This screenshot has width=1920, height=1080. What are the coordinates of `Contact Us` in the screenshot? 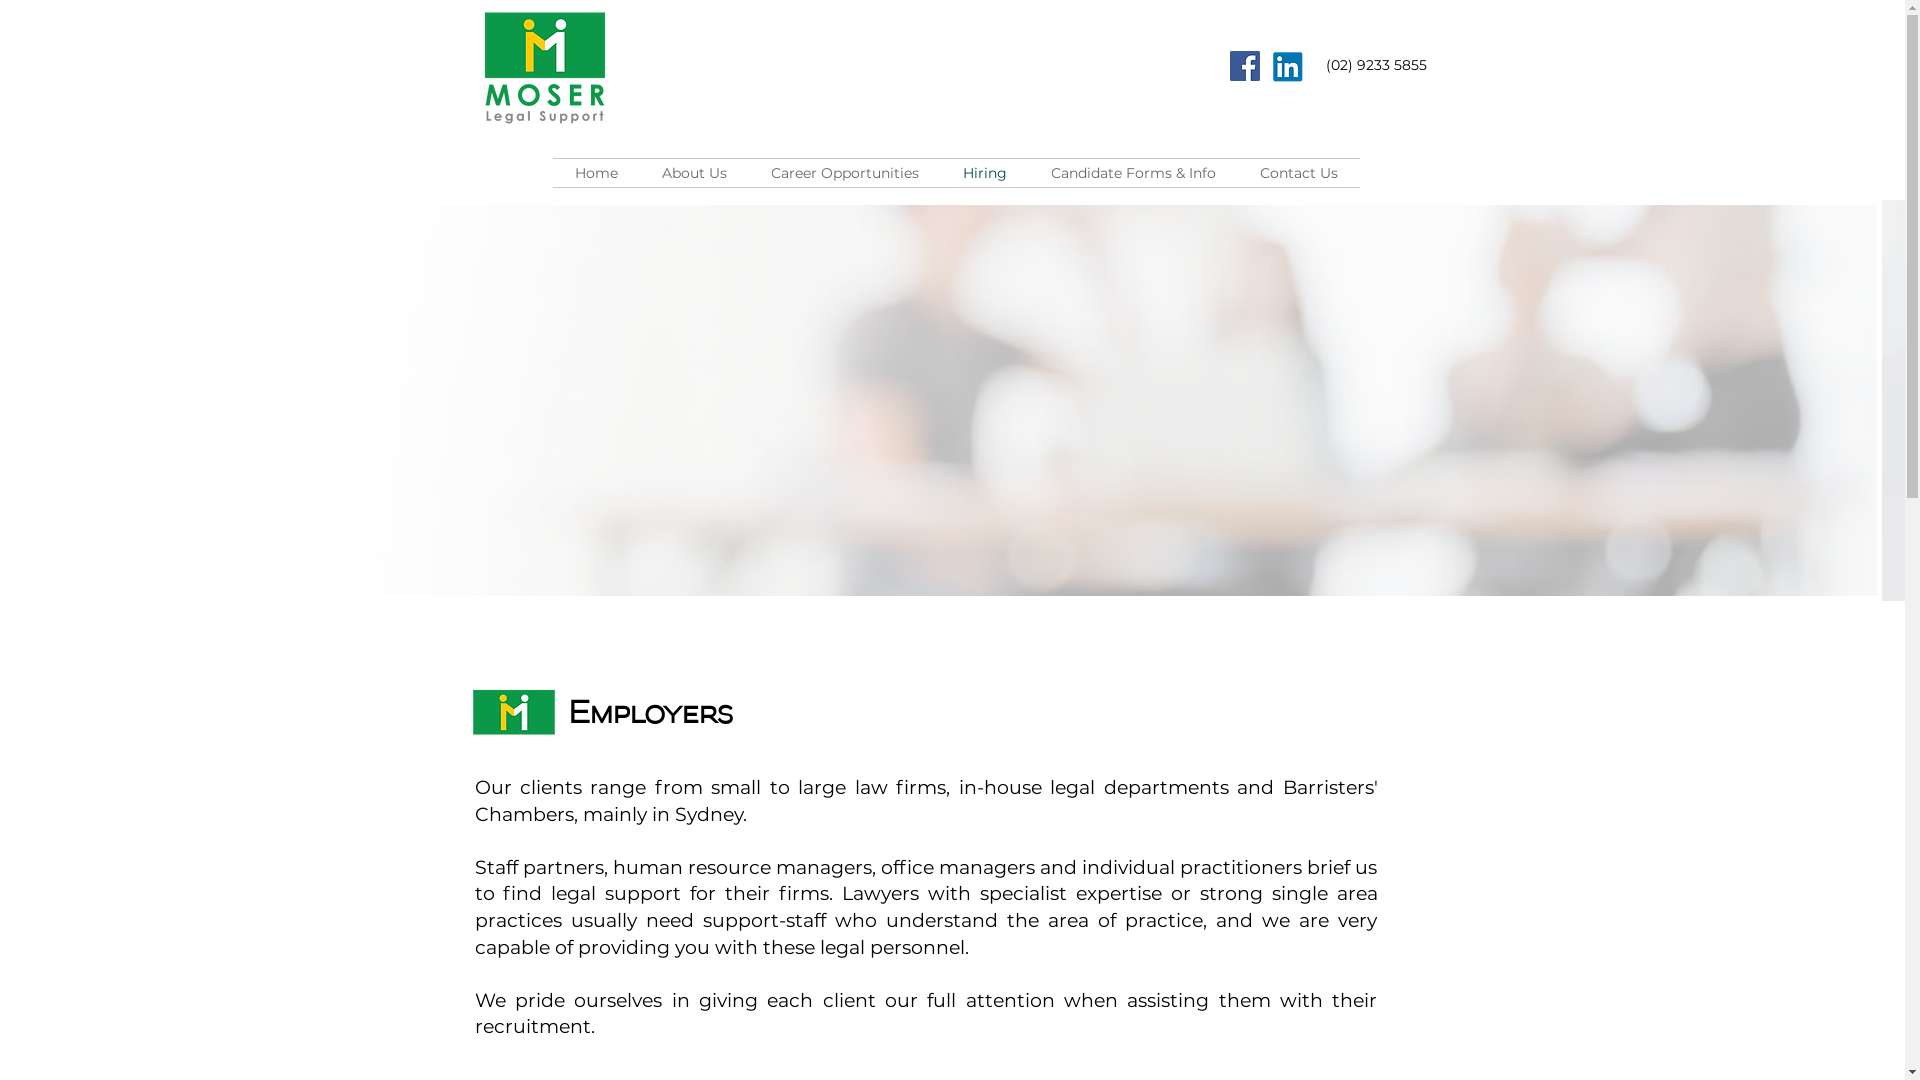 It's located at (1299, 172).